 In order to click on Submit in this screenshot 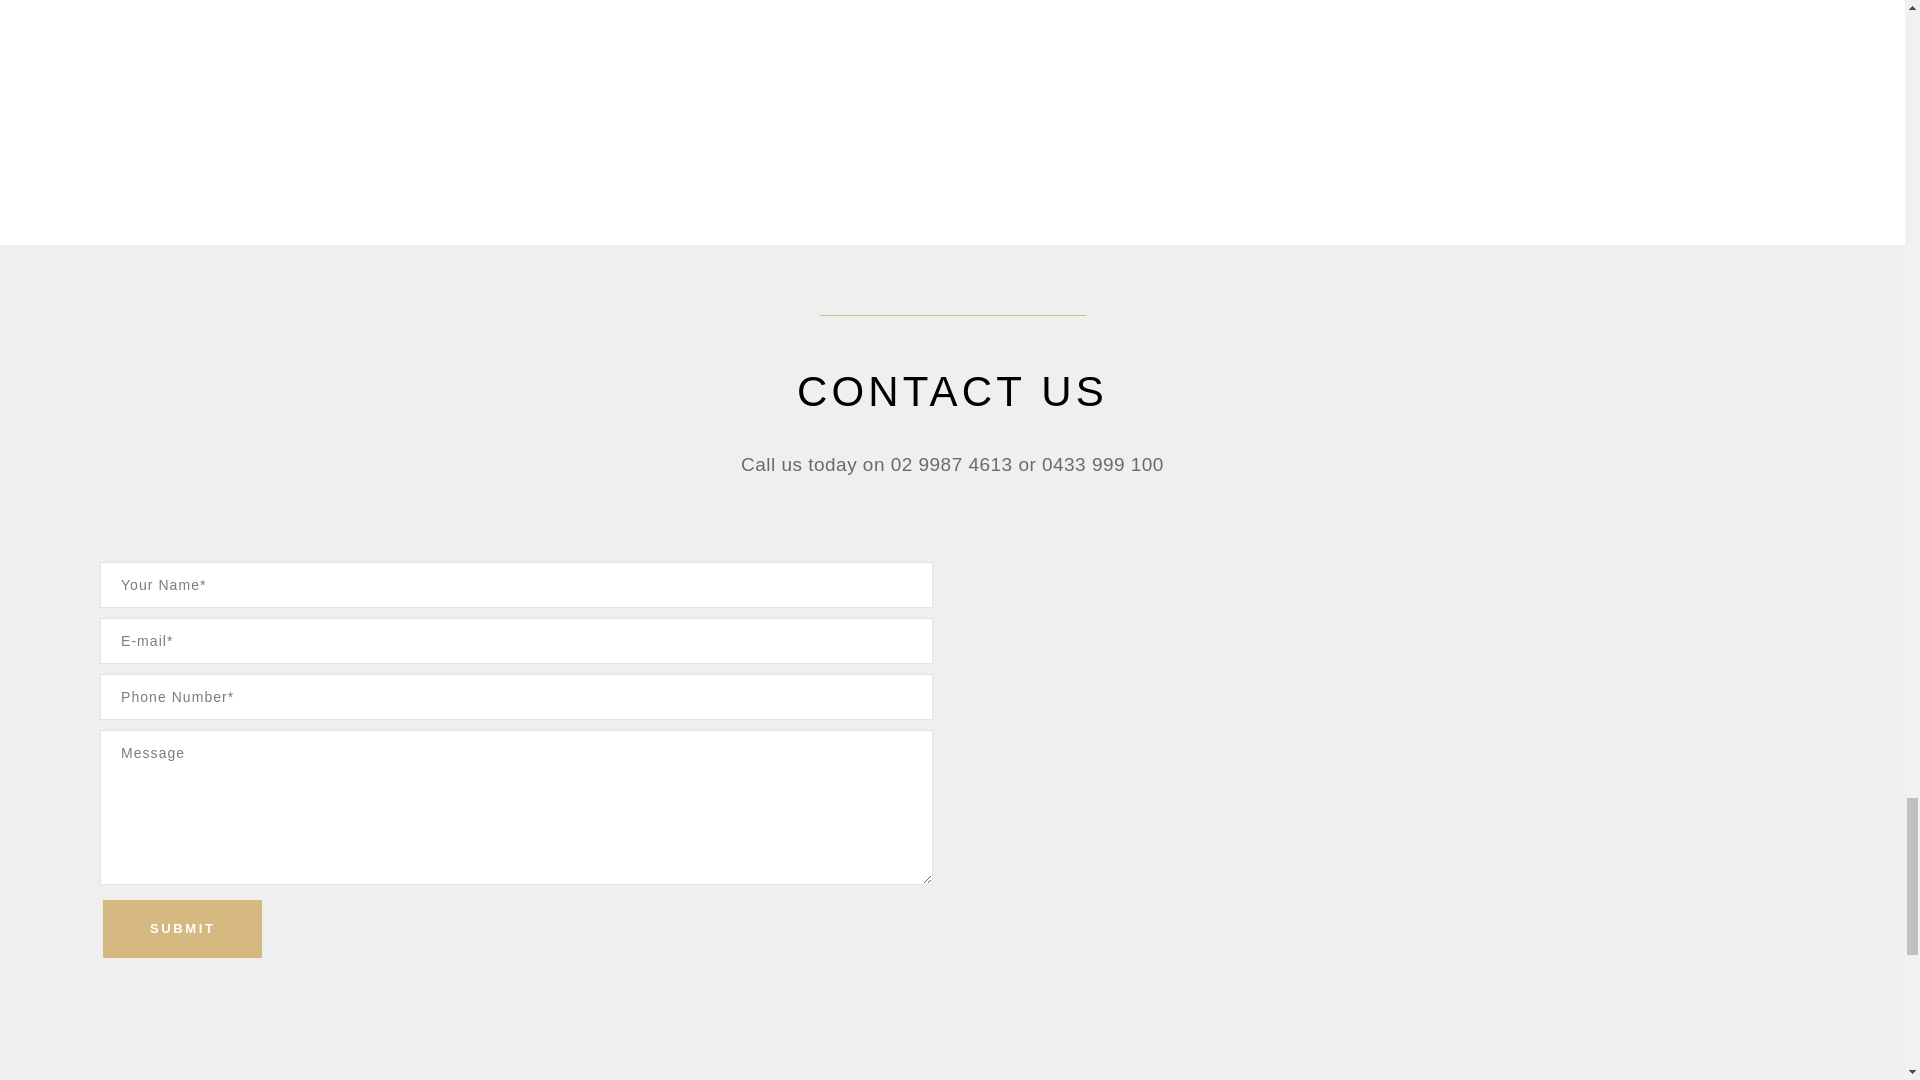, I will do `click(182, 928)`.